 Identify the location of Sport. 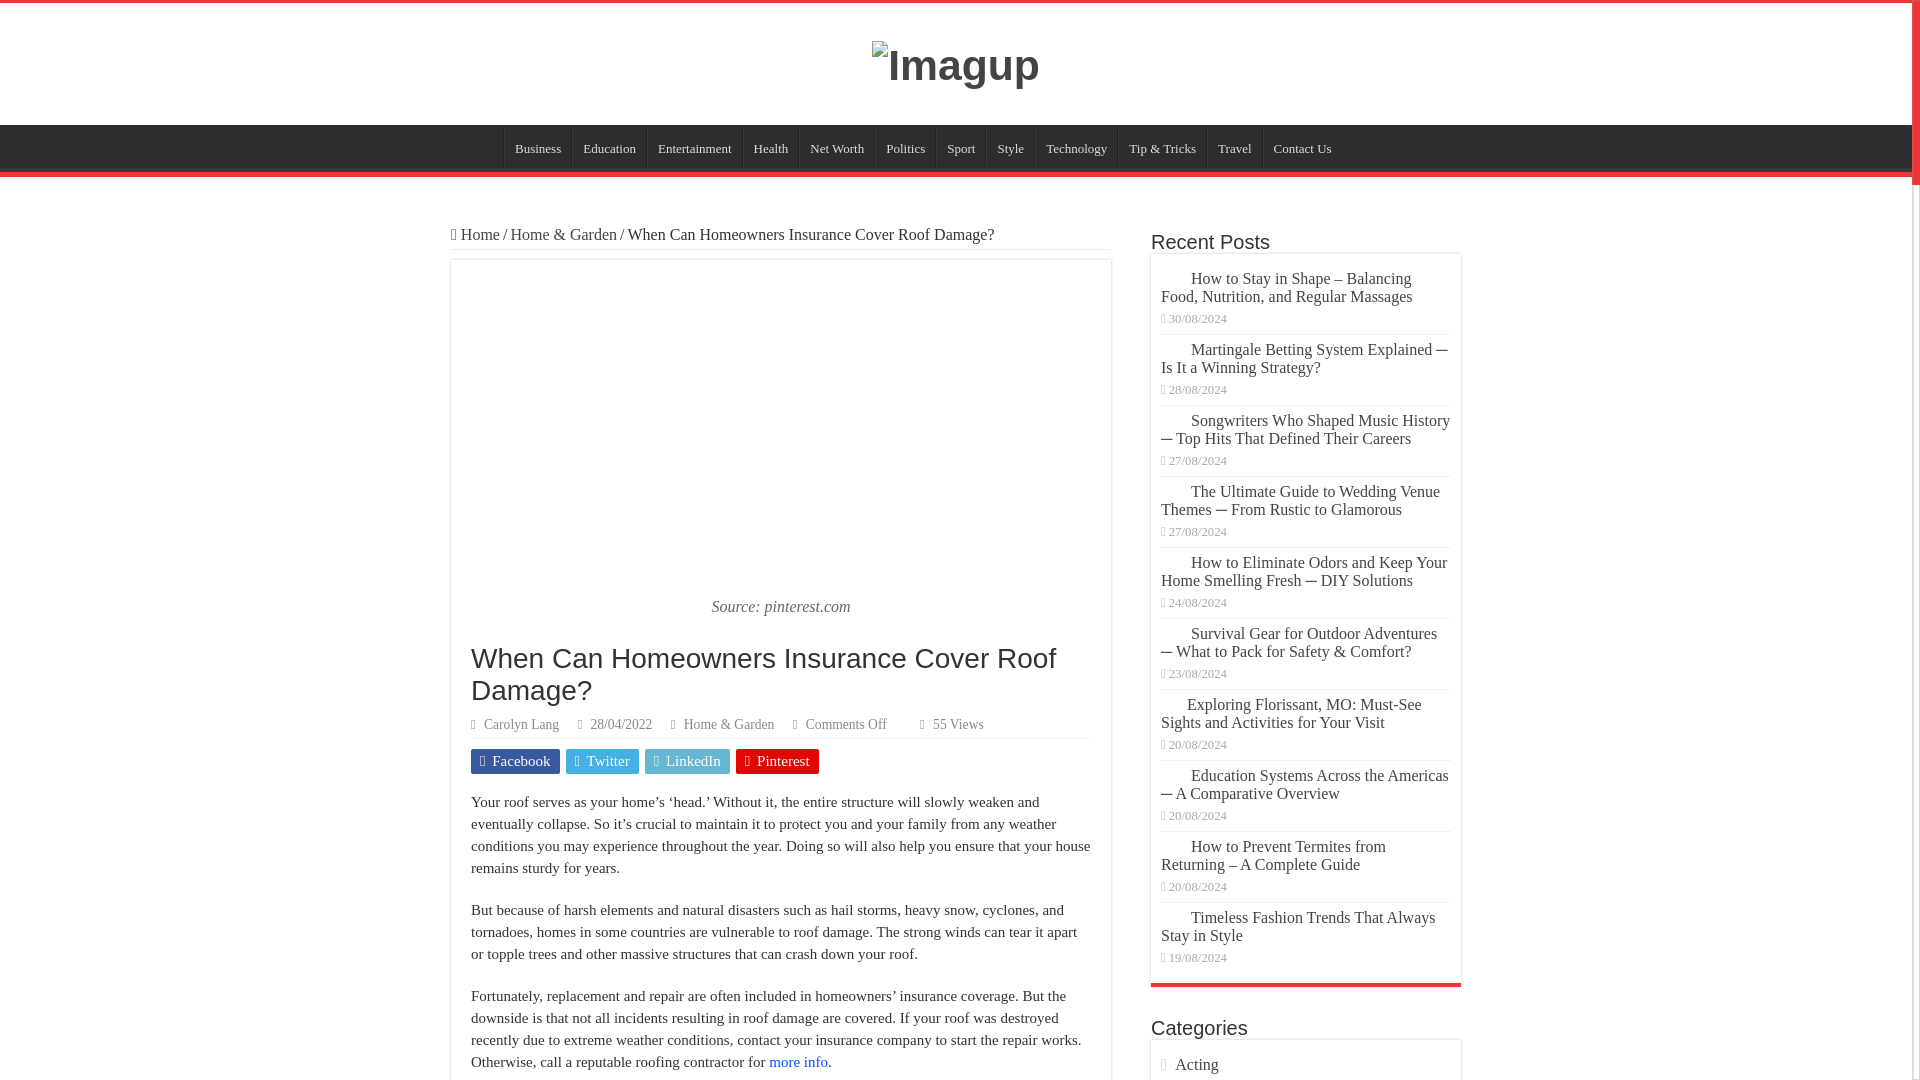
(960, 146).